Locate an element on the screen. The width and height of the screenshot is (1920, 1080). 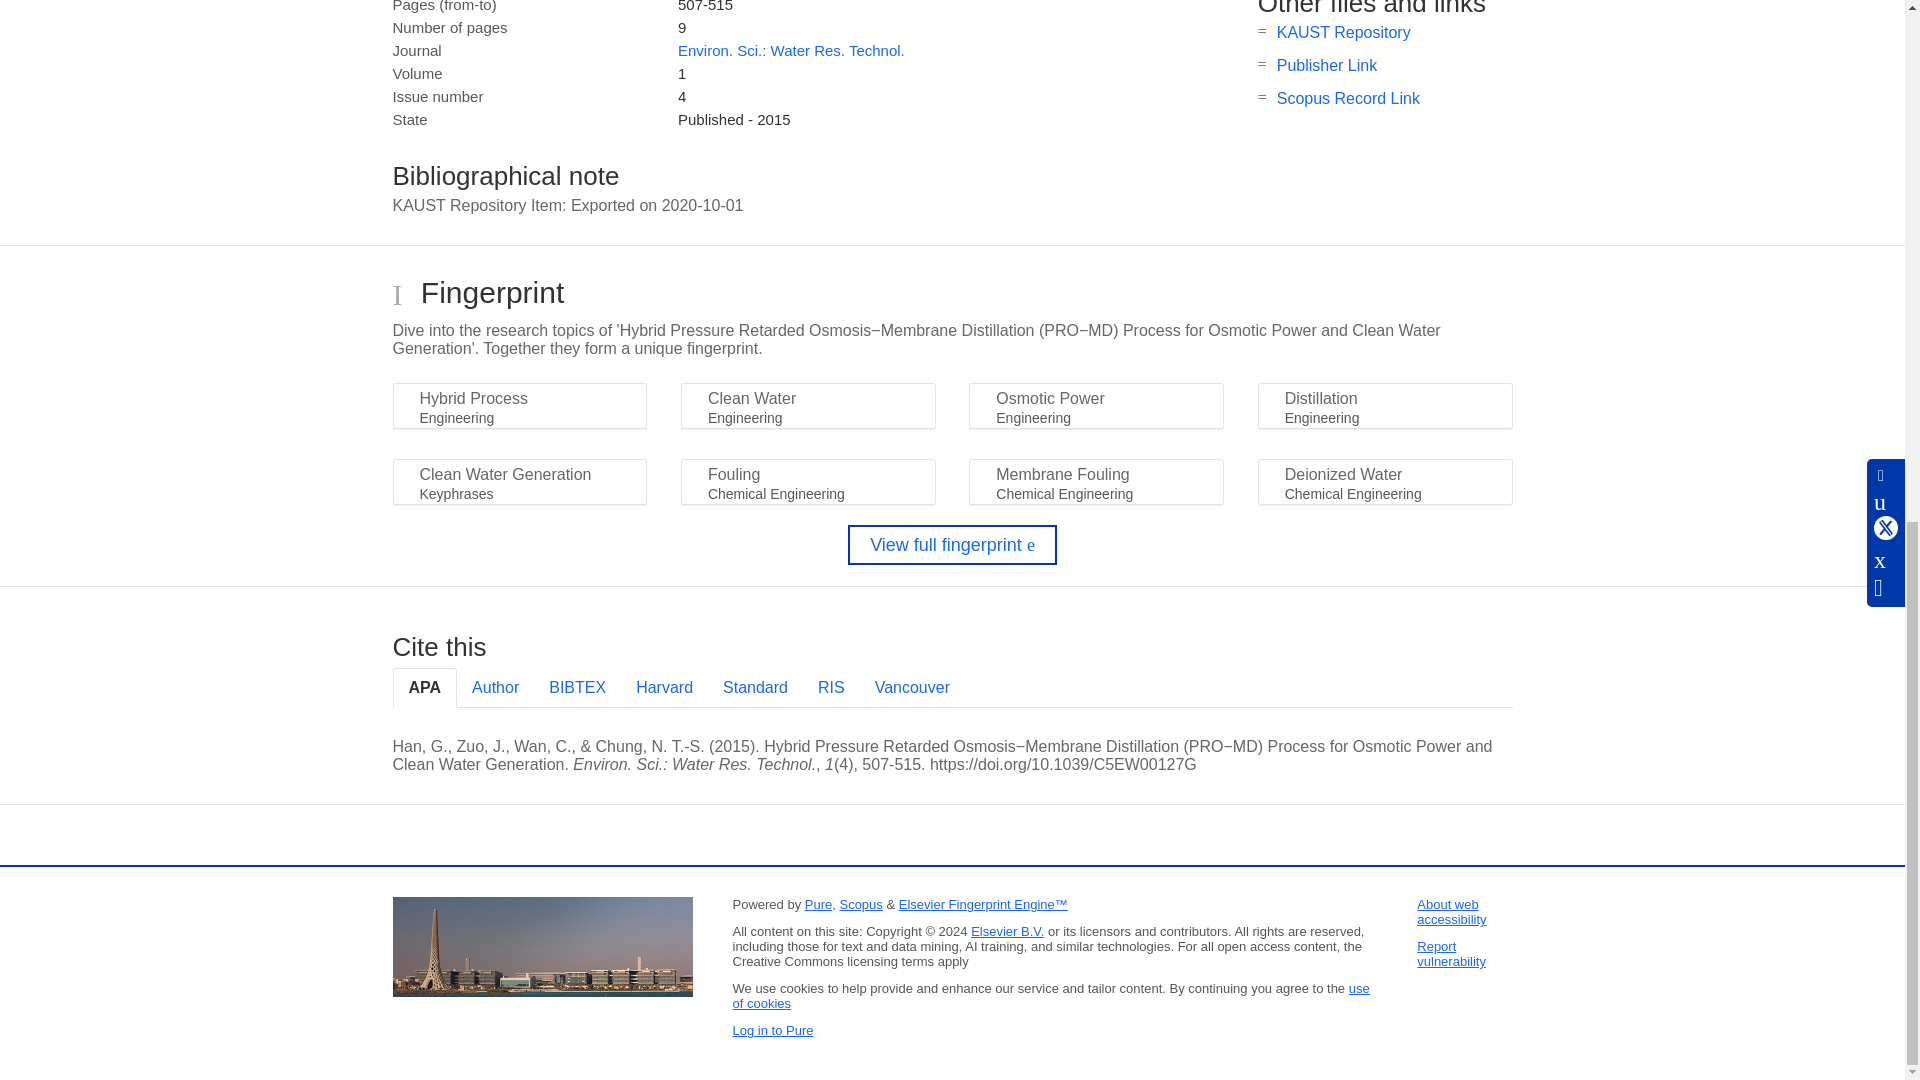
Publisher Link is located at coordinates (1327, 66).